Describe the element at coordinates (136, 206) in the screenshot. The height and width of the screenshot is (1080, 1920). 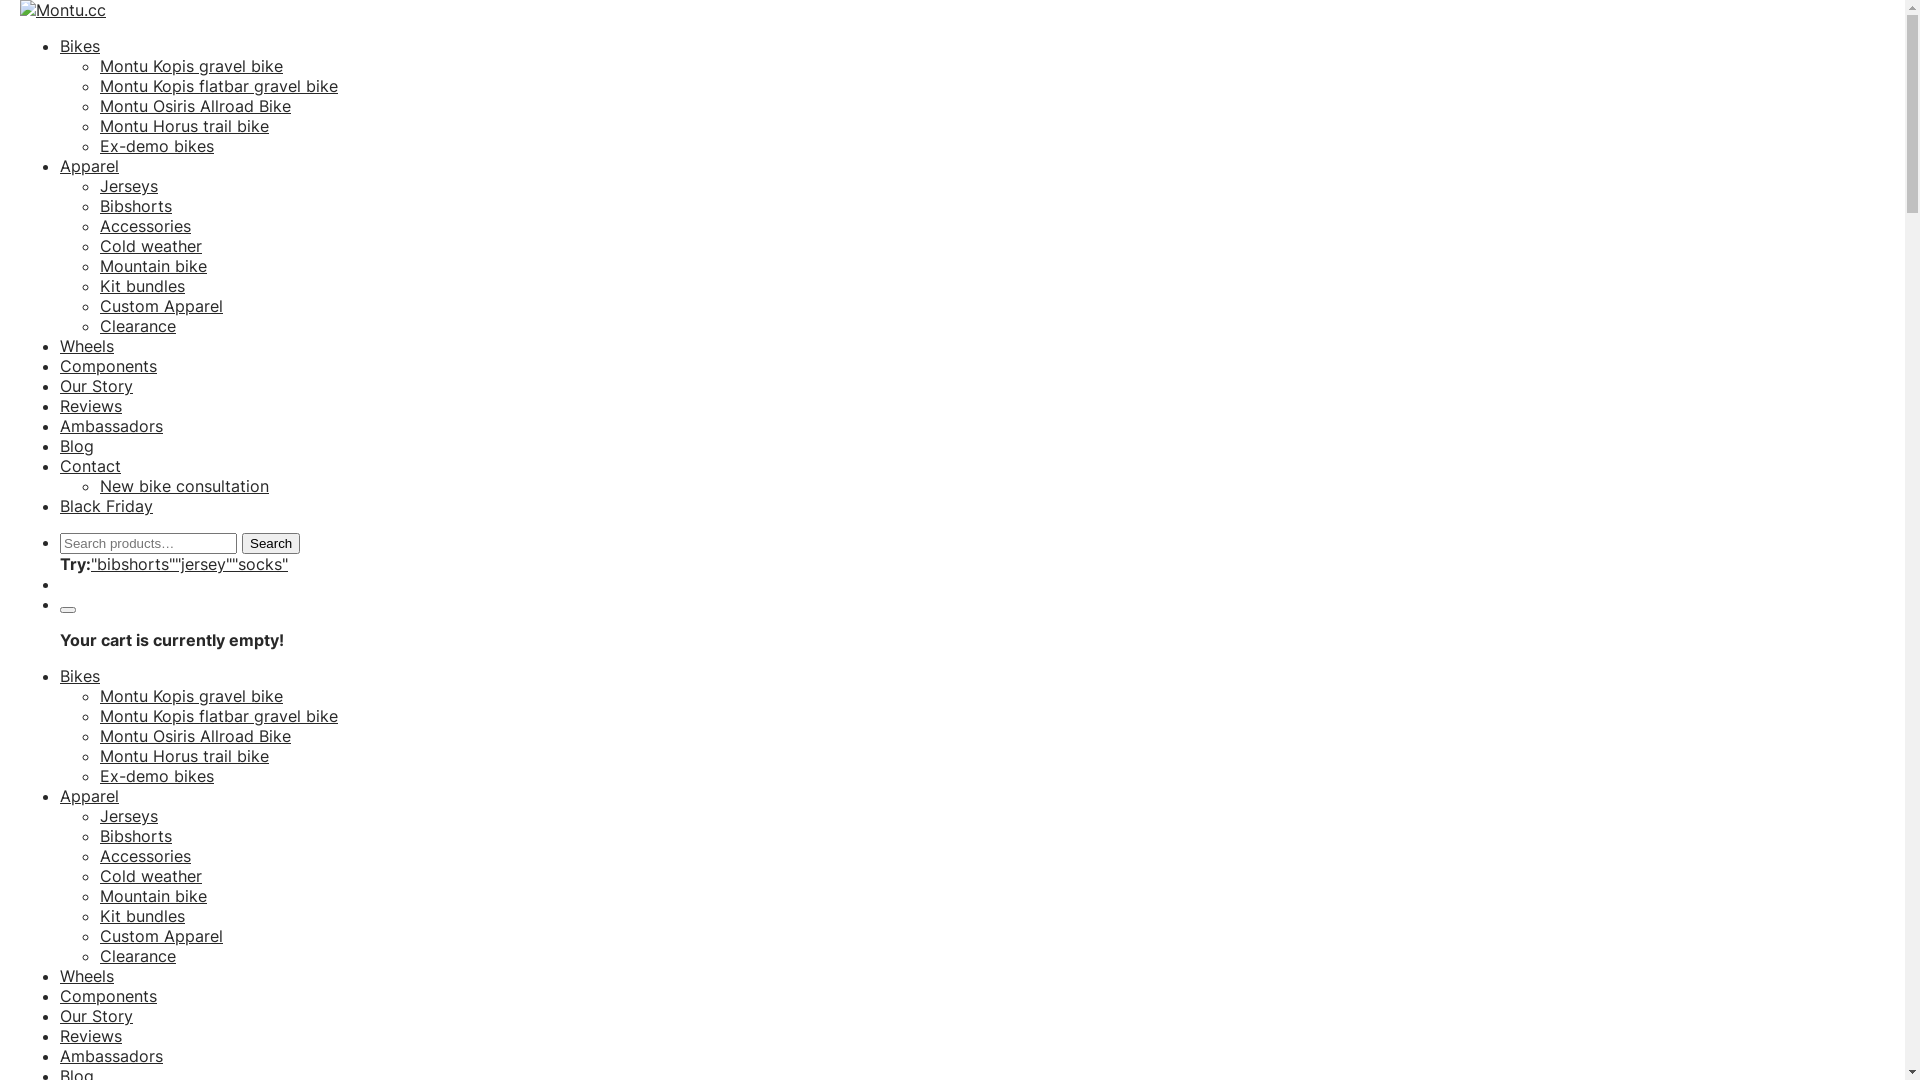
I see `Bibshorts` at that location.